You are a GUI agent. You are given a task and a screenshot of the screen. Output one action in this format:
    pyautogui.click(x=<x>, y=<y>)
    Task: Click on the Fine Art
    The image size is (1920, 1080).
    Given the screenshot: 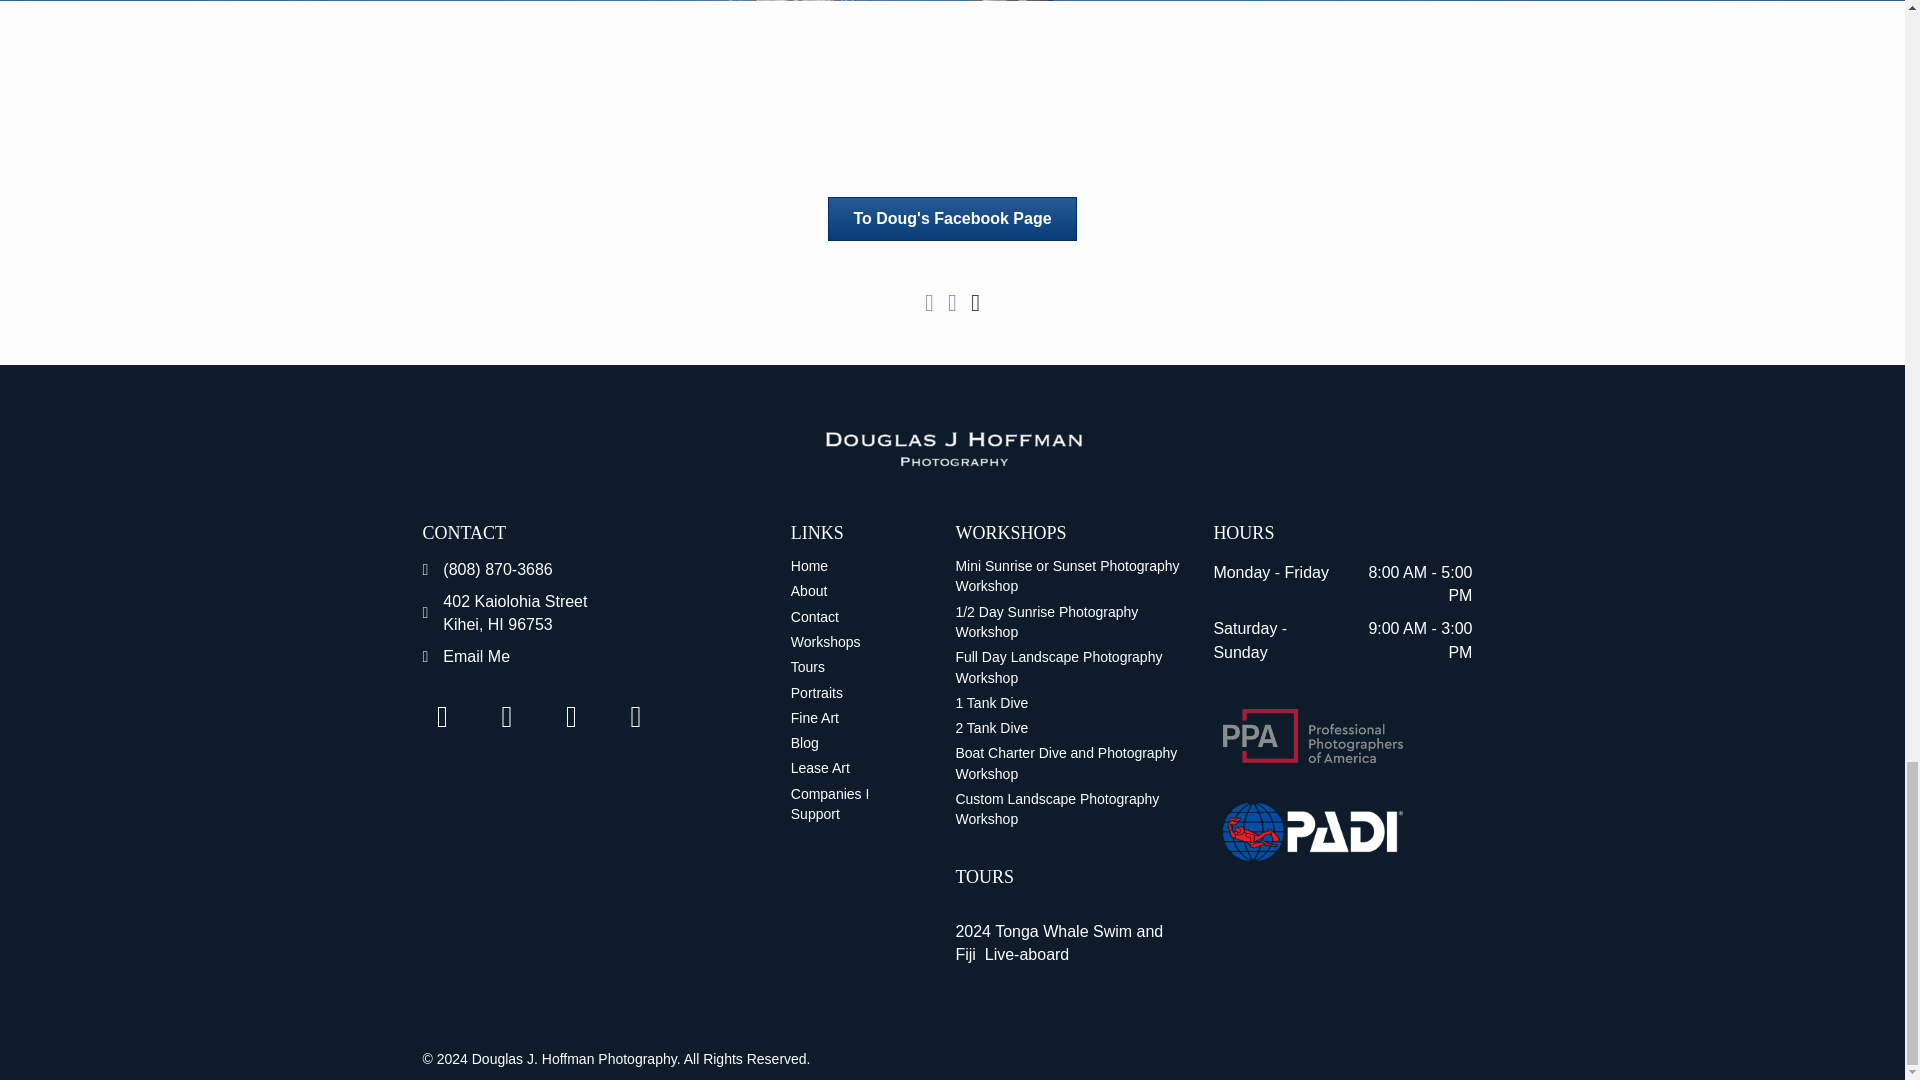 What is the action you would take?
    pyautogui.click(x=571, y=716)
    